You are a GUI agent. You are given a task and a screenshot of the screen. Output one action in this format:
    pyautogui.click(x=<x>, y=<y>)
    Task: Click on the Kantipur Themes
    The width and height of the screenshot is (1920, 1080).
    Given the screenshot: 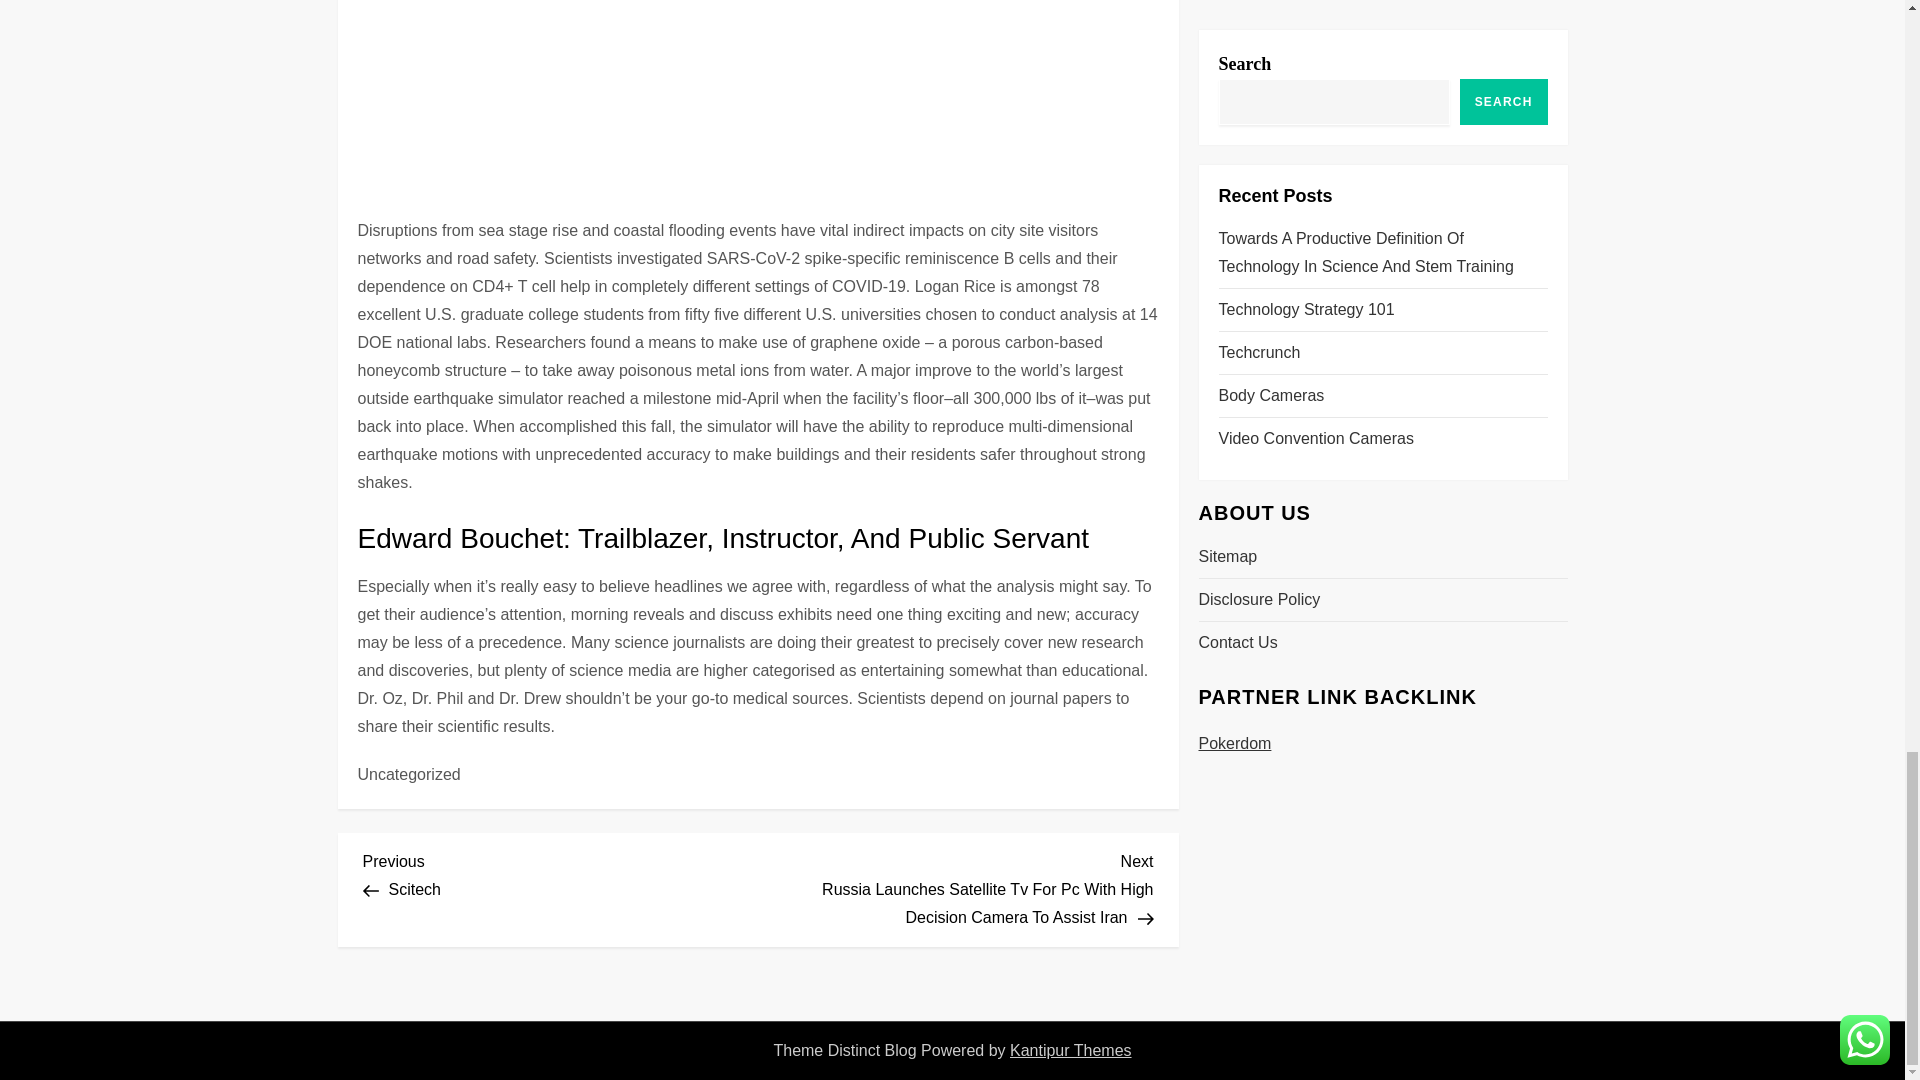 What is the action you would take?
    pyautogui.click(x=560, y=872)
    